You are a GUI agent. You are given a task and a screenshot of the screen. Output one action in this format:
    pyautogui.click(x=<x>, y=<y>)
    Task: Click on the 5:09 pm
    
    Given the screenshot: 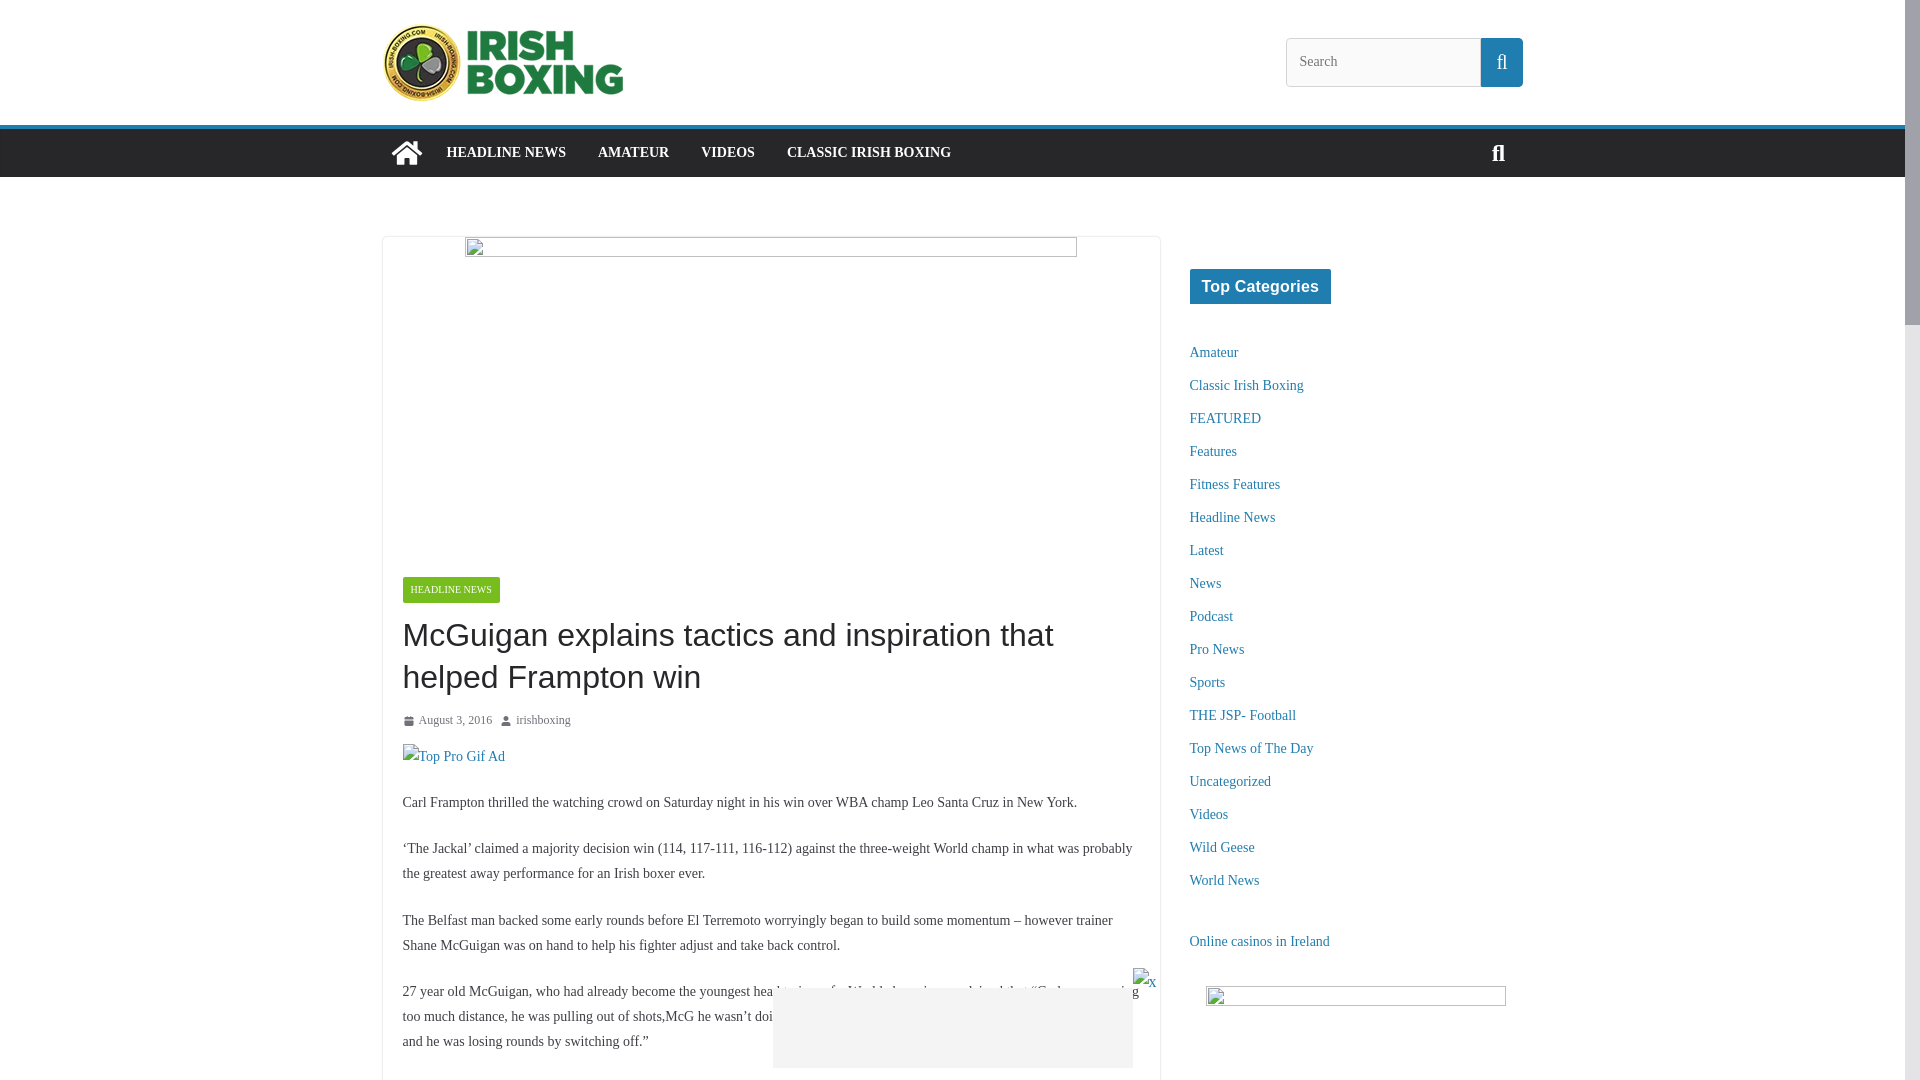 What is the action you would take?
    pyautogui.click(x=446, y=720)
    